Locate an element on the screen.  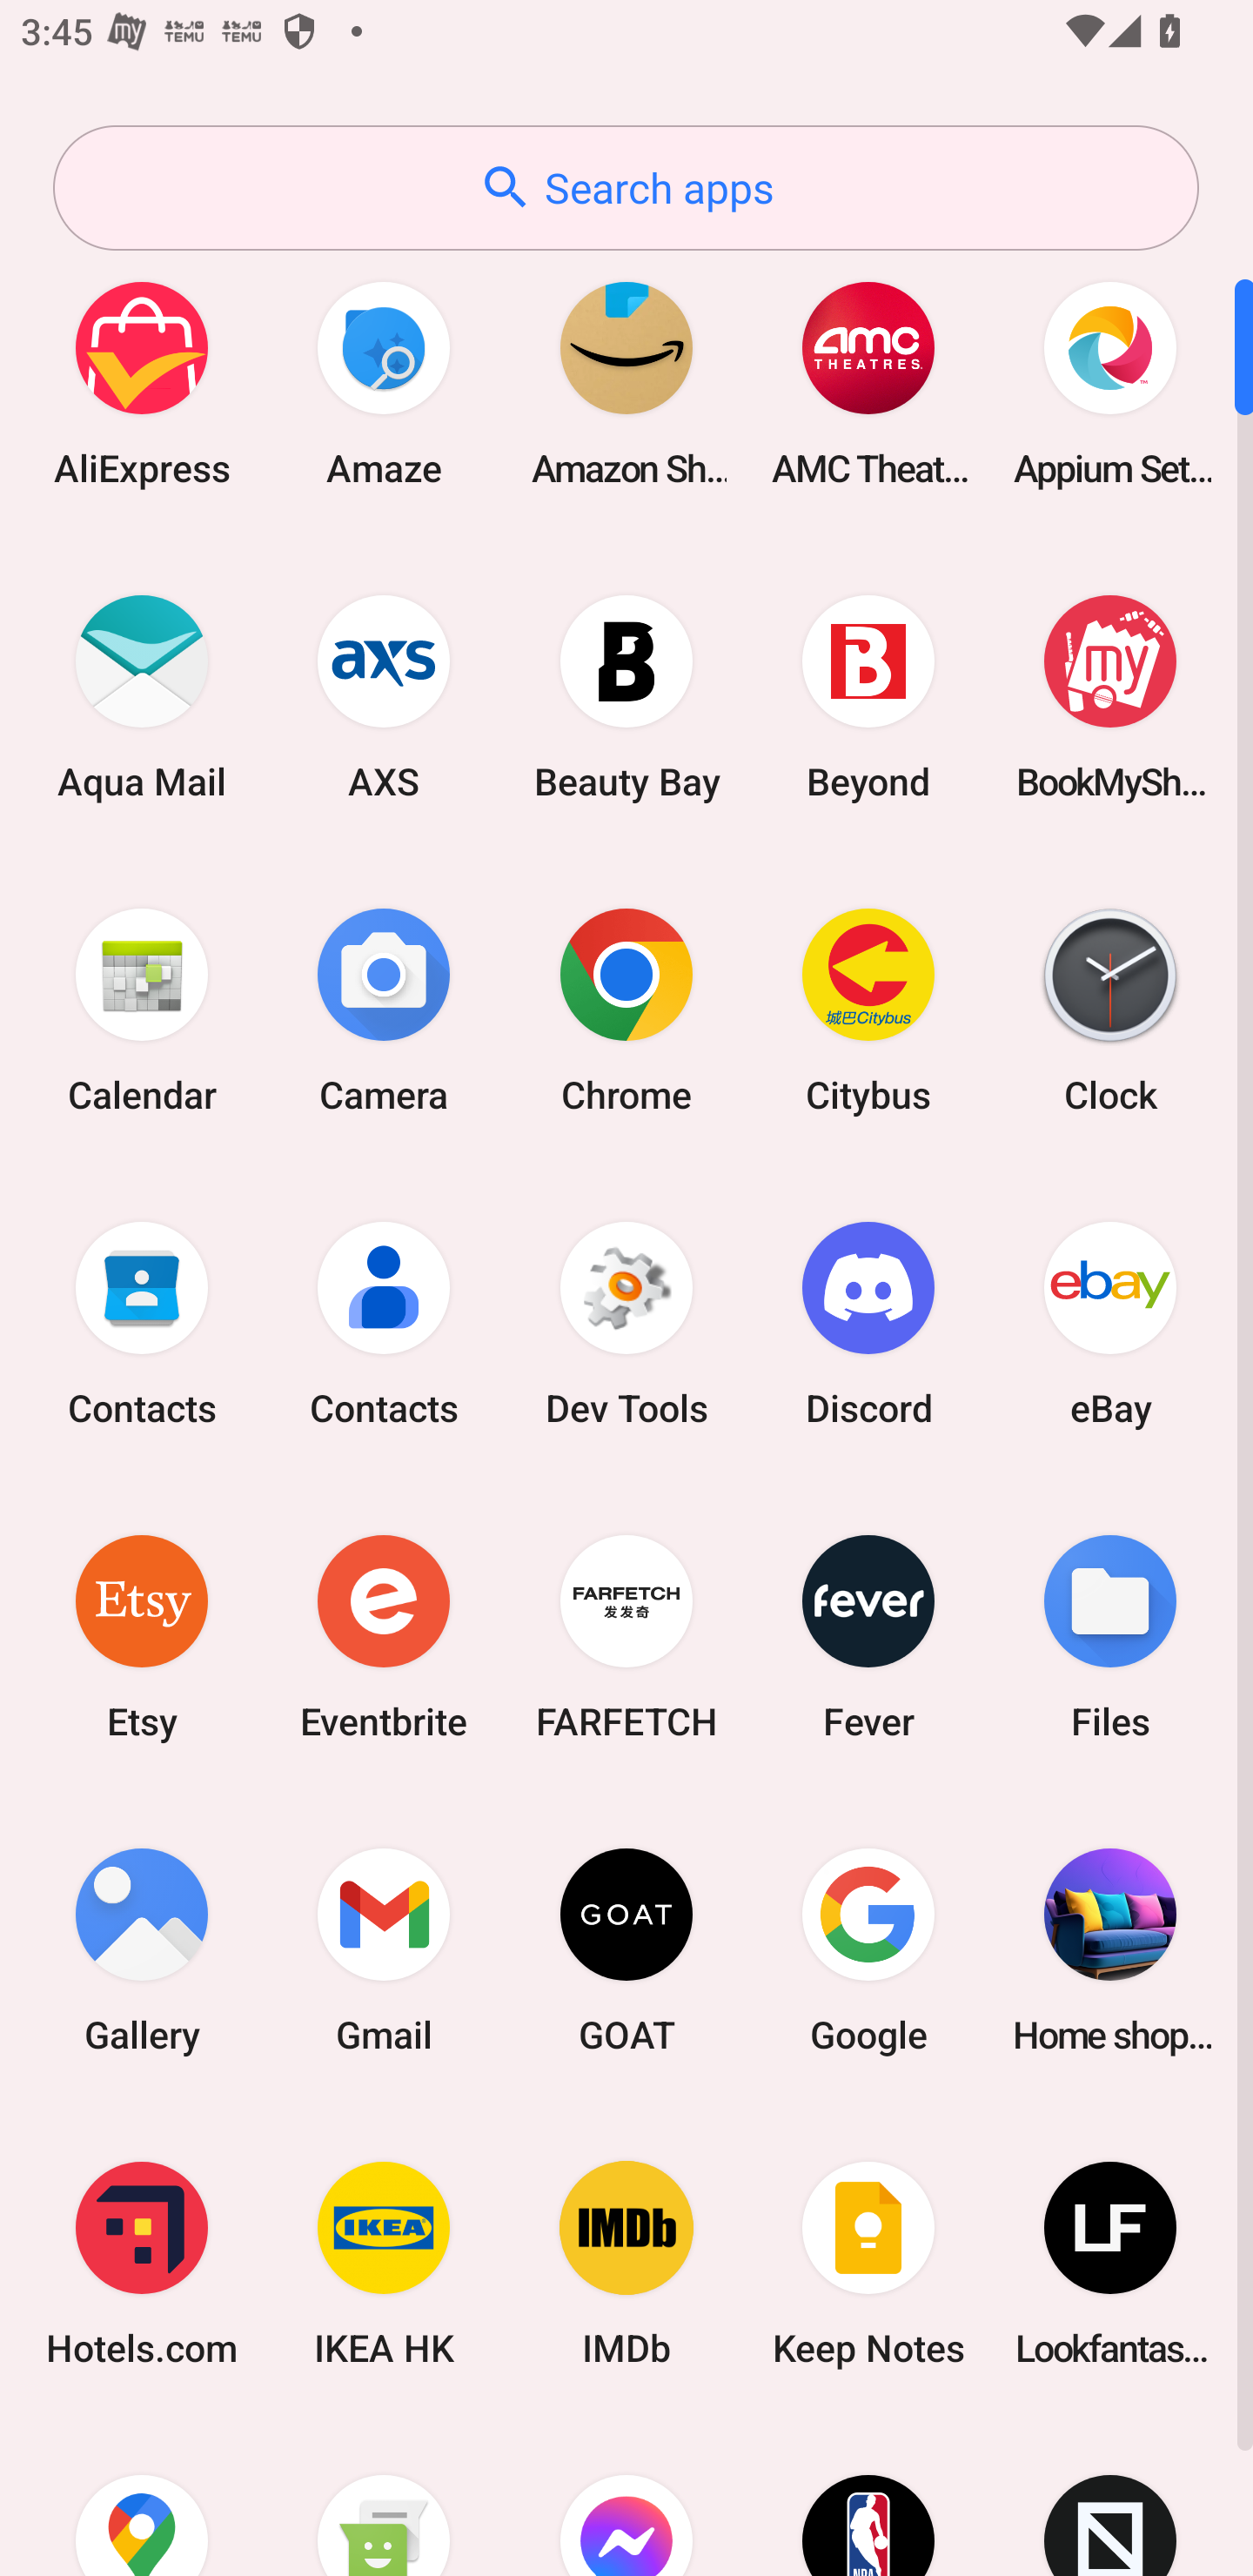
Contacts is located at coordinates (384, 1323).